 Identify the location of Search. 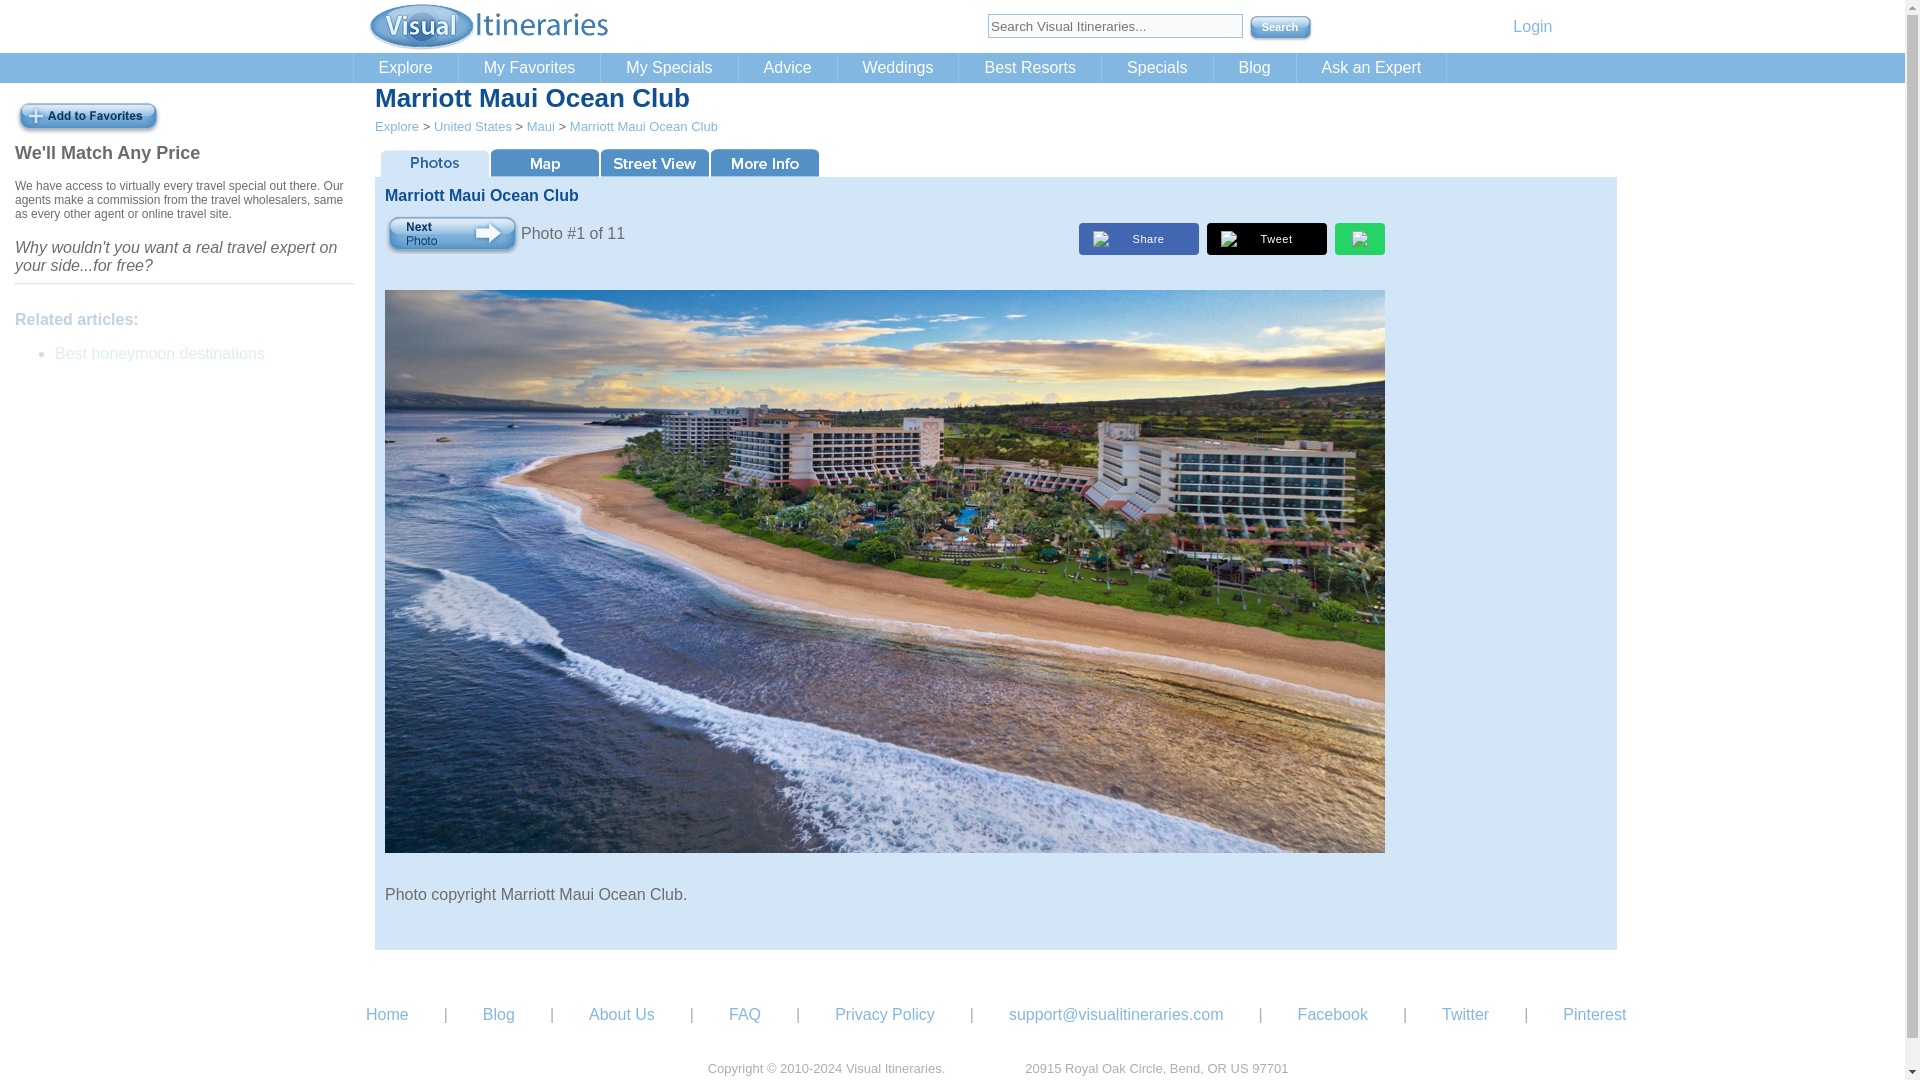
(1280, 29).